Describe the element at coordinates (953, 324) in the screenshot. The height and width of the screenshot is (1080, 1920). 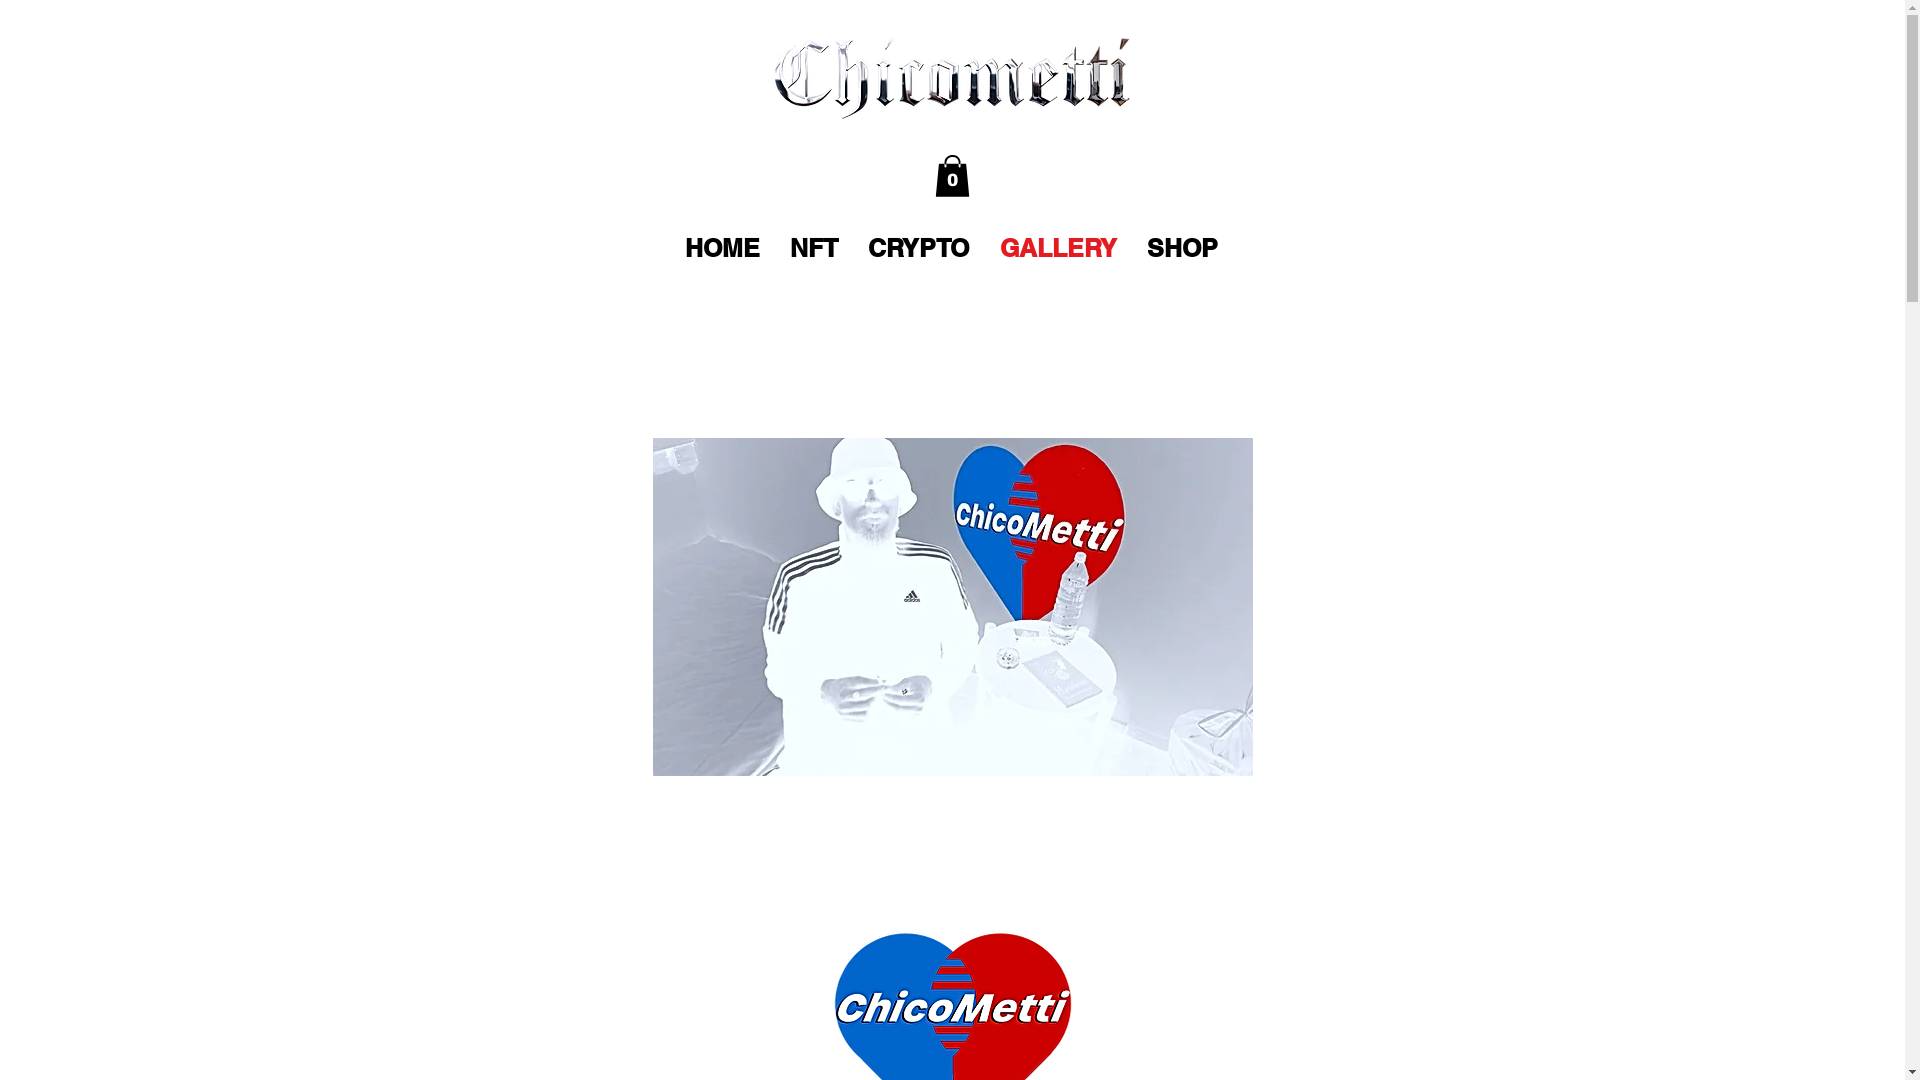
I see `Embedded Content` at that location.